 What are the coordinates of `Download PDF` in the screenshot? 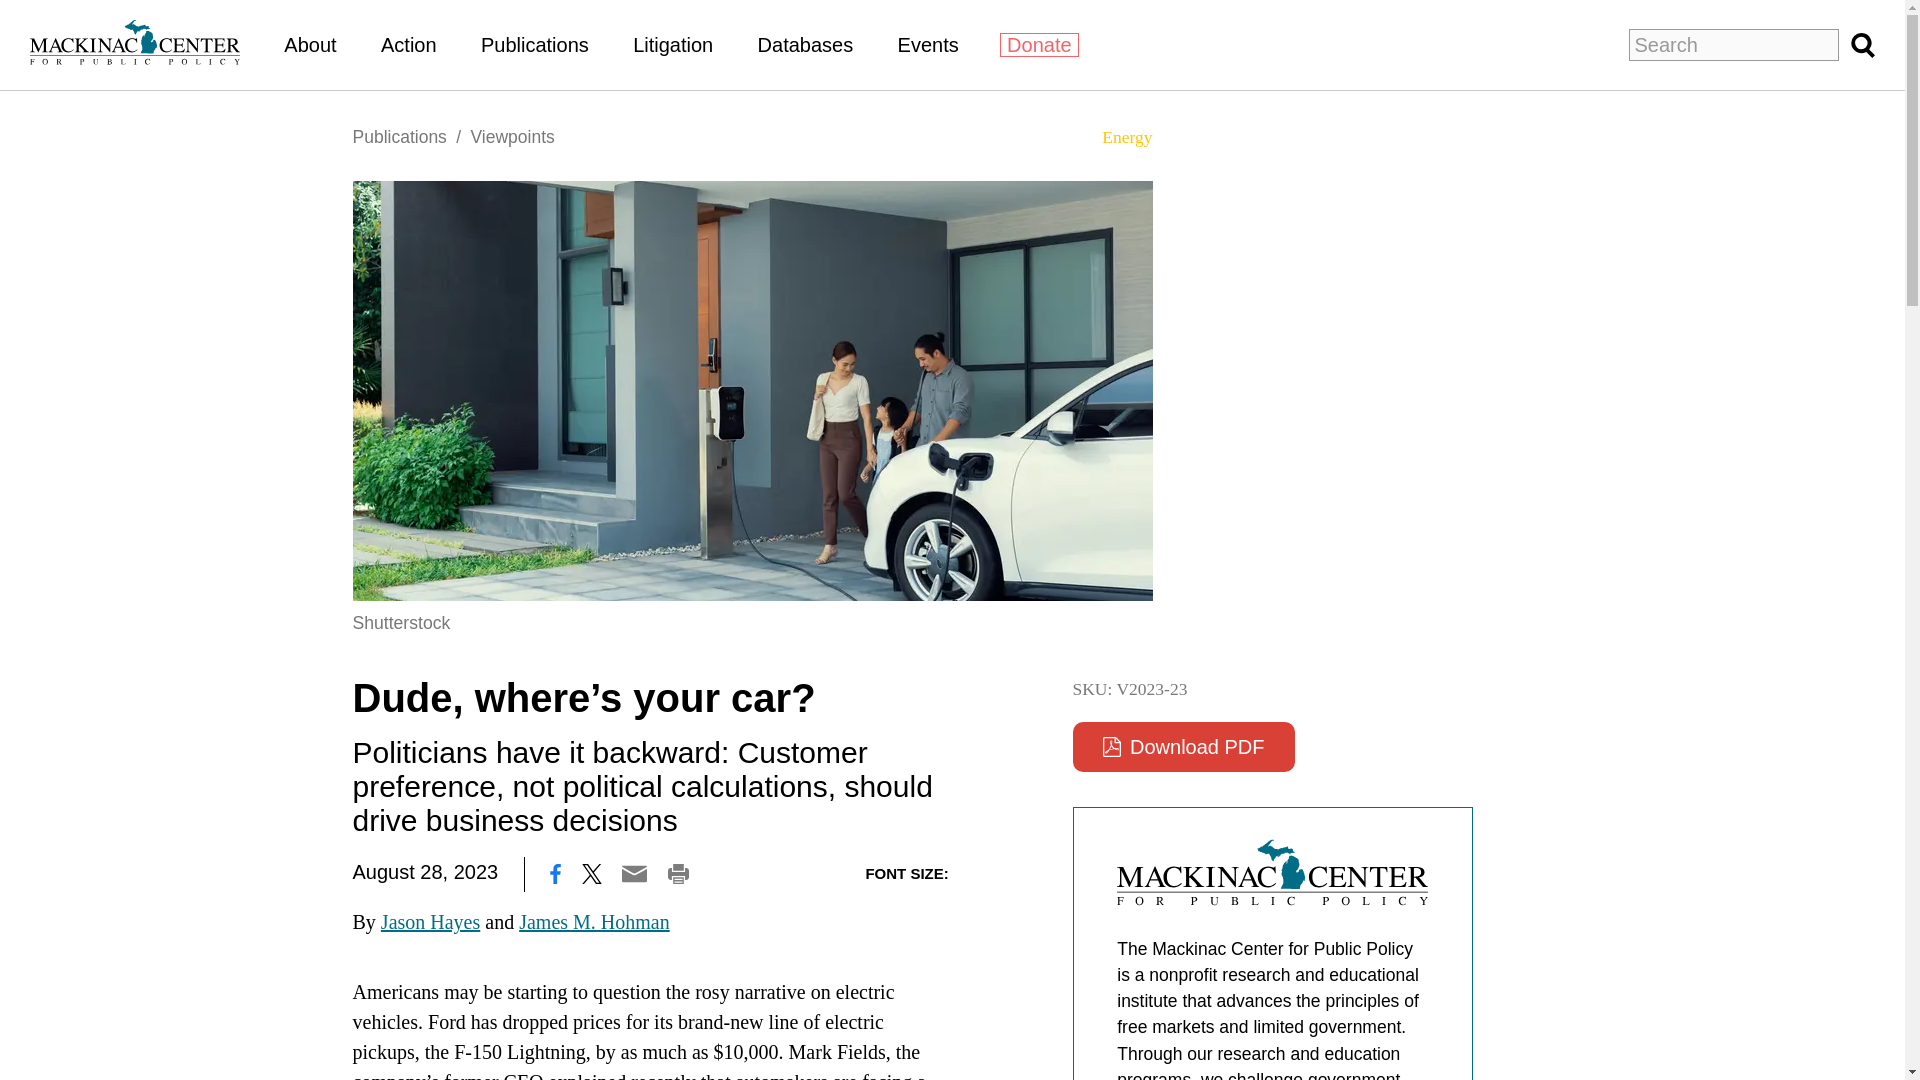 It's located at (1182, 747).